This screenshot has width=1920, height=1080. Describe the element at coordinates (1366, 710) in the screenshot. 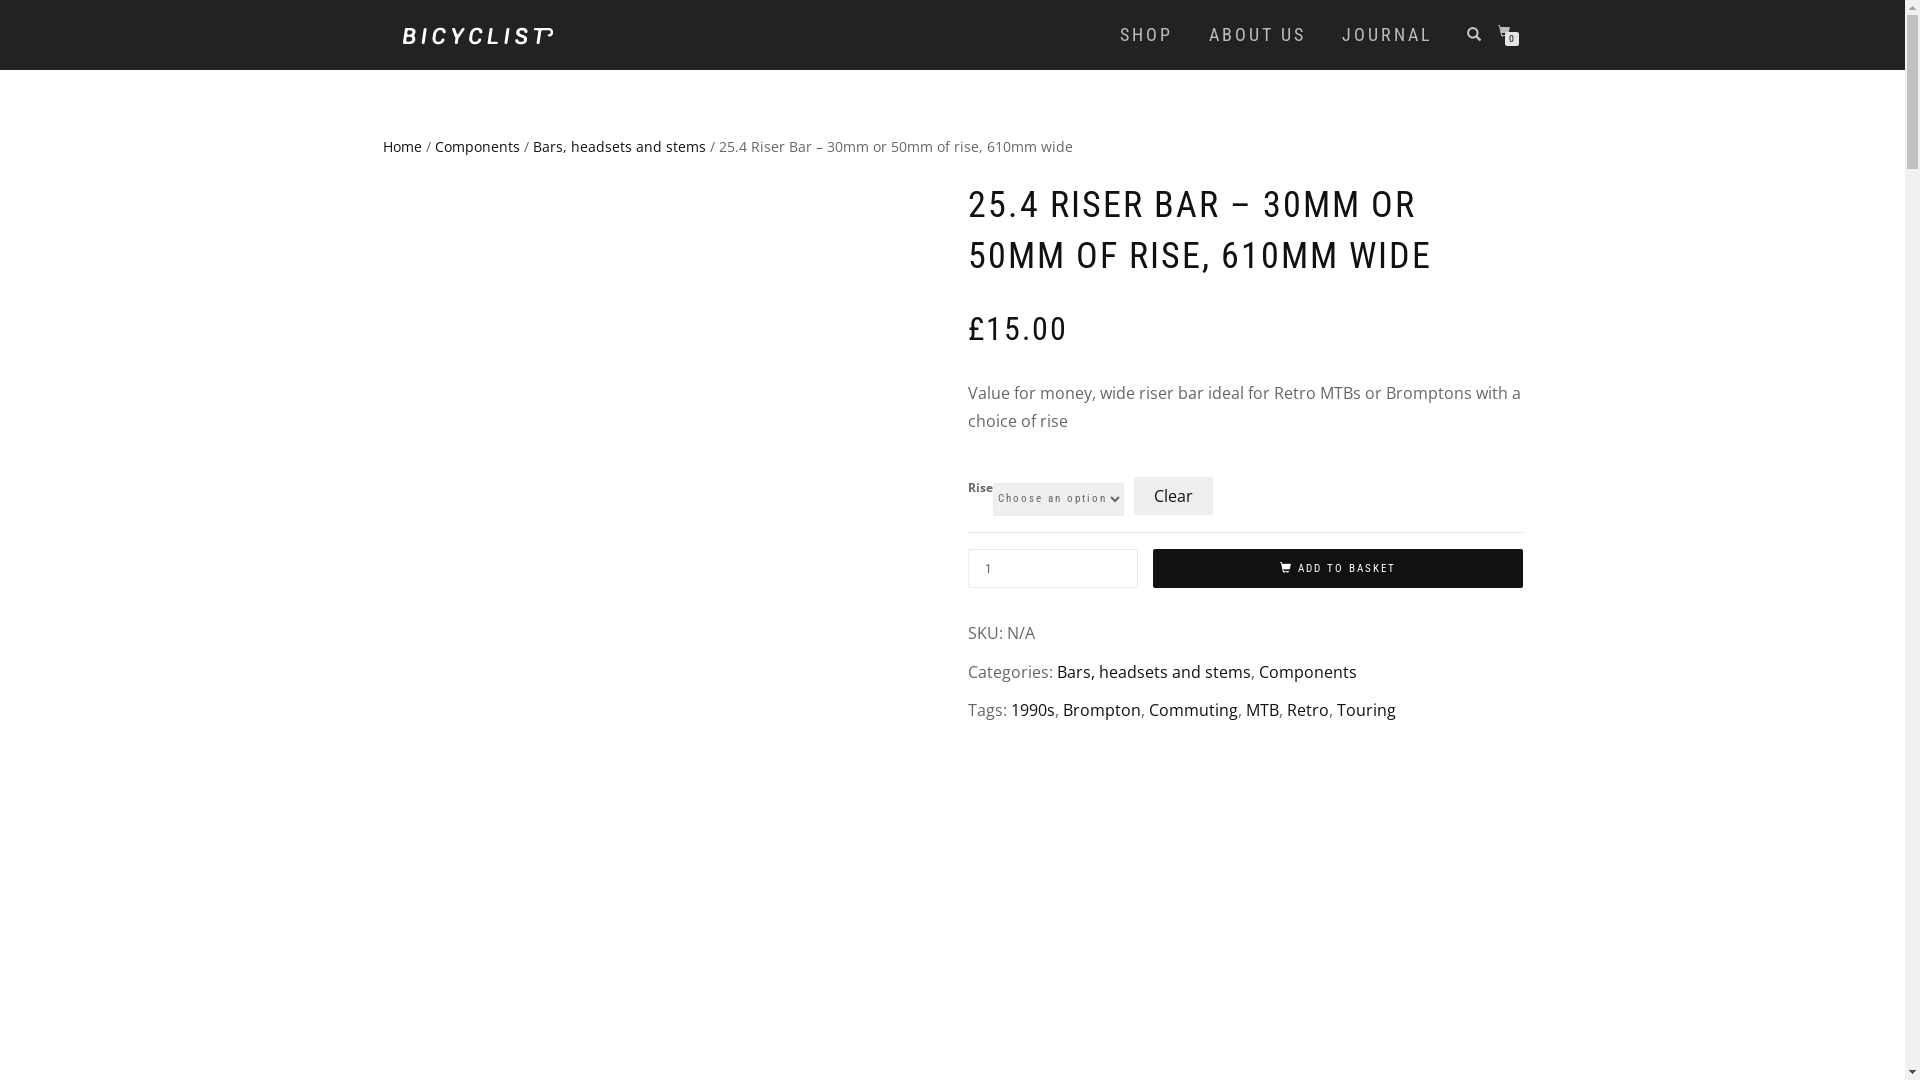

I see `Touring` at that location.